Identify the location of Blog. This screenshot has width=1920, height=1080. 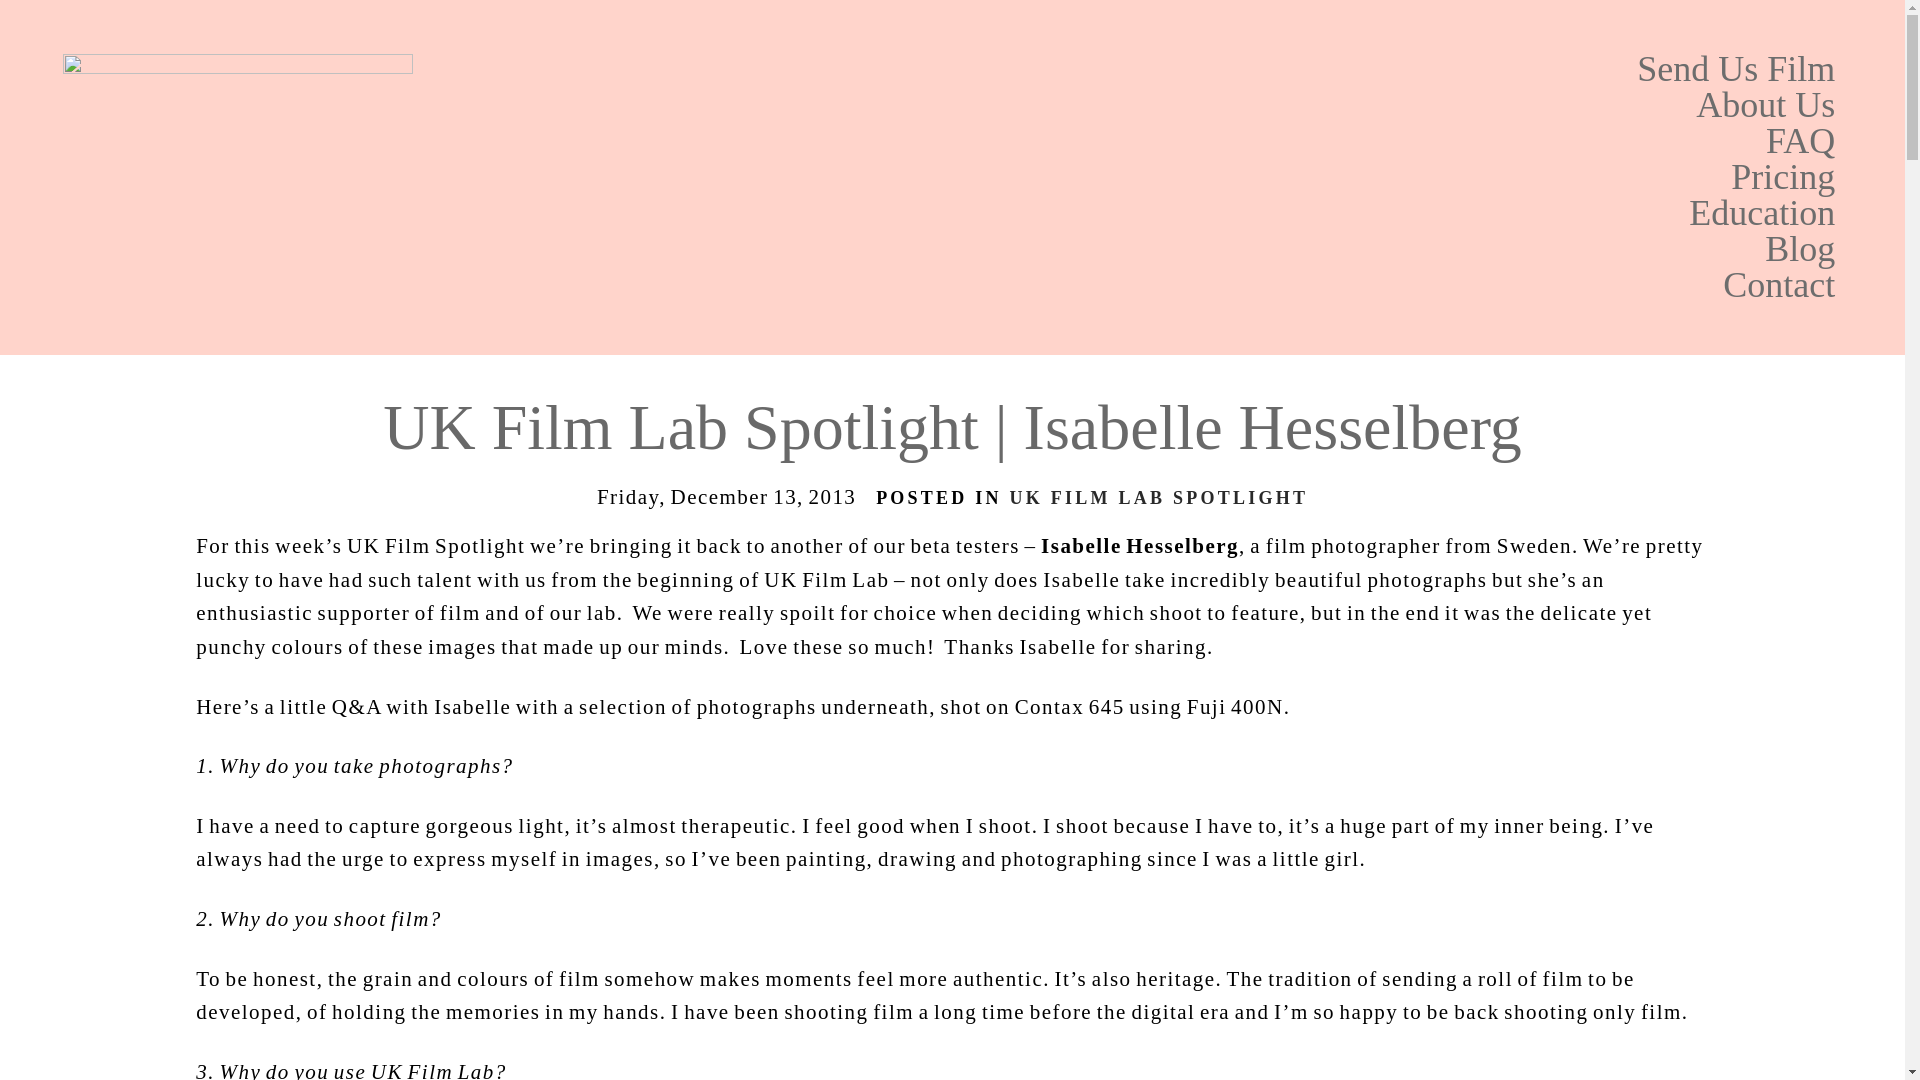
(1182, 248).